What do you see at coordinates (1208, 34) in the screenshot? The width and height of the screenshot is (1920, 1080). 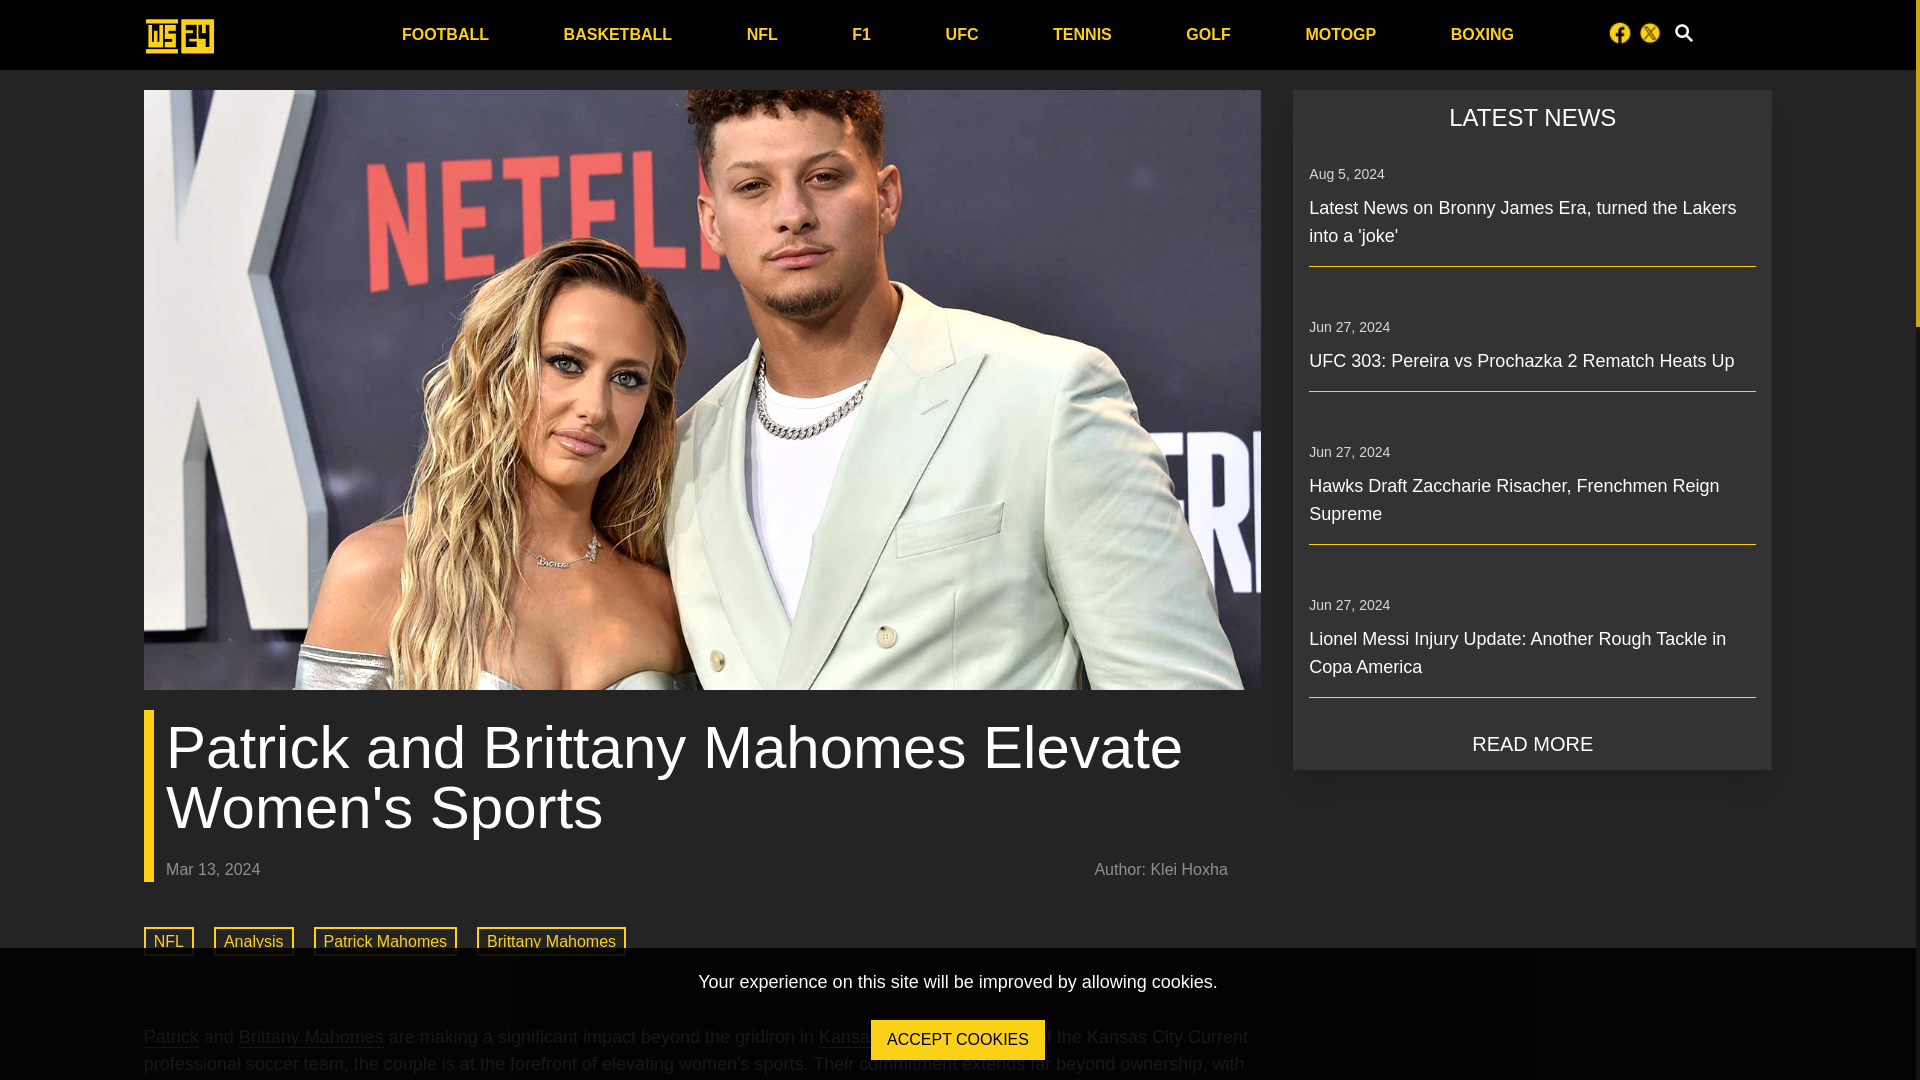 I see `NFL` at bounding box center [1208, 34].